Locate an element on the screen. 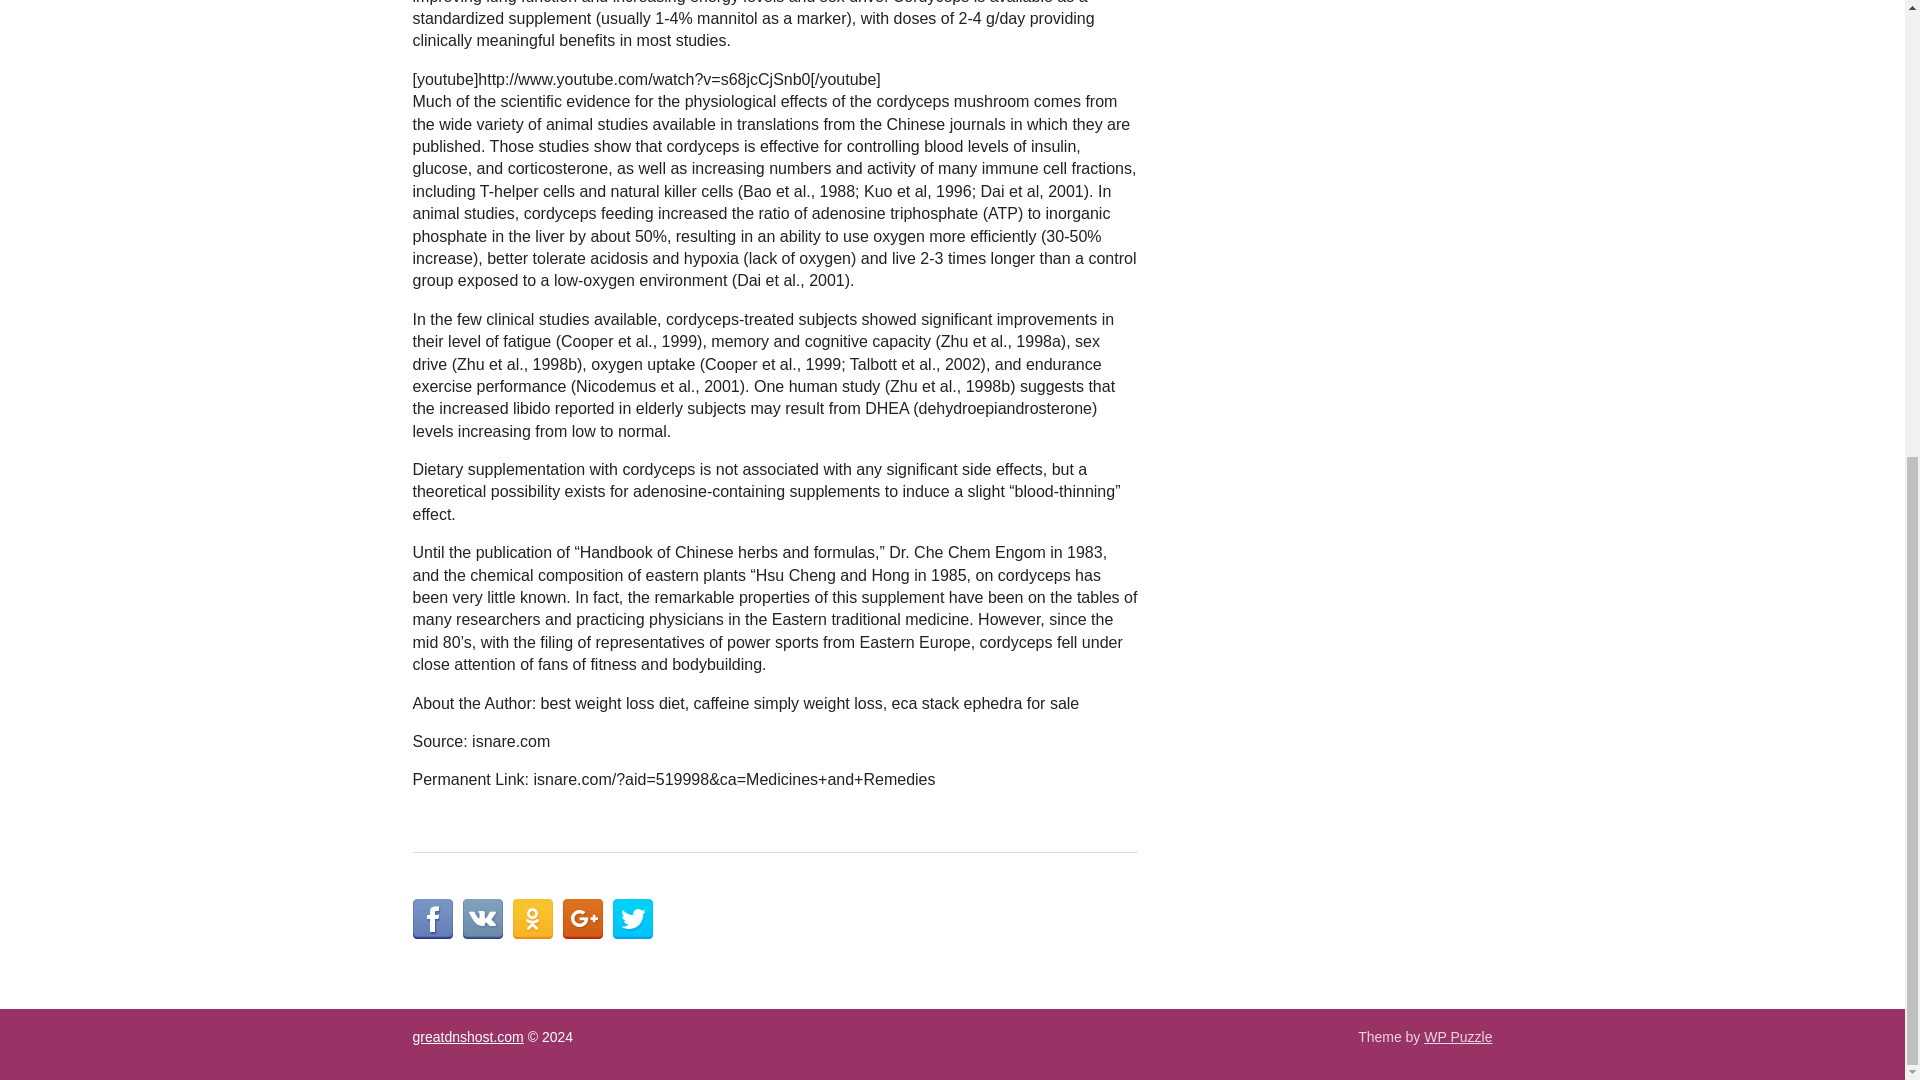 The height and width of the screenshot is (1080, 1920). Share in Twitter is located at coordinates (632, 918).